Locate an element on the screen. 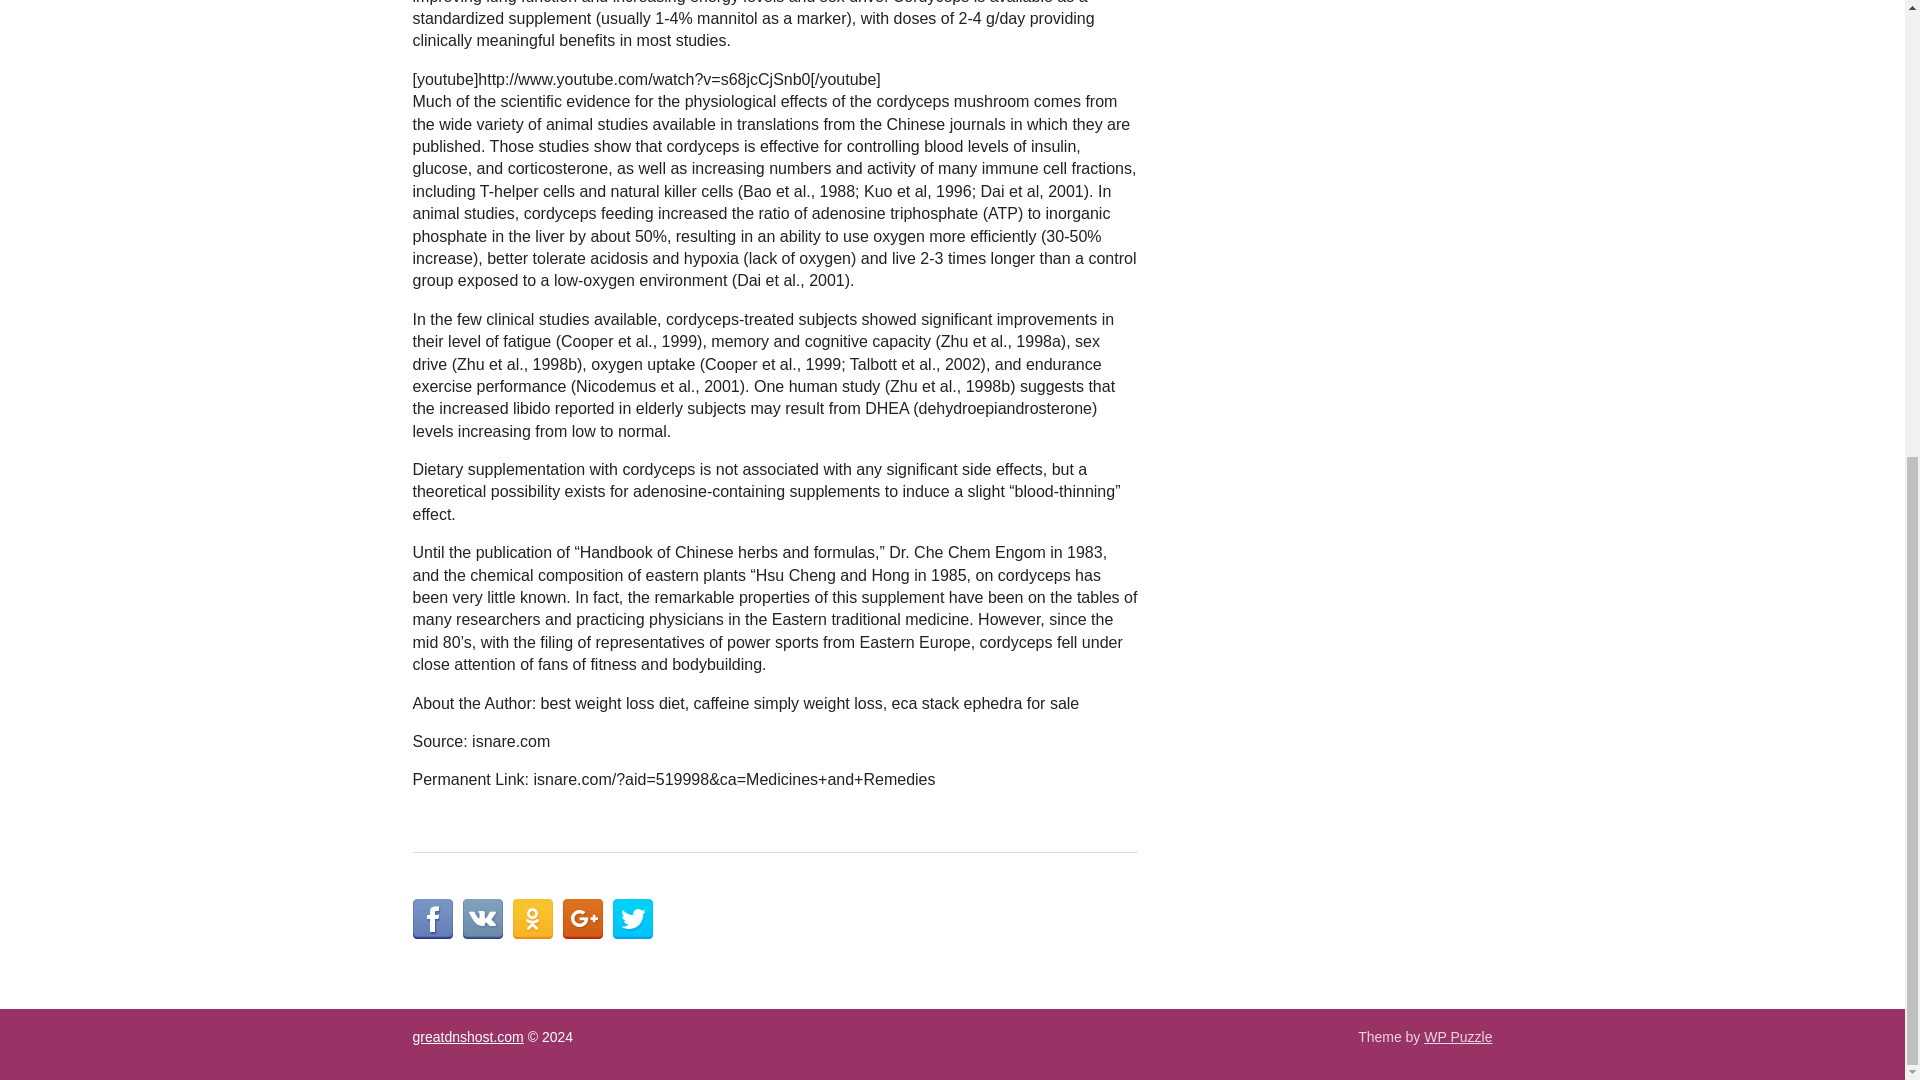 The height and width of the screenshot is (1080, 1920). Share in Twitter is located at coordinates (632, 918).